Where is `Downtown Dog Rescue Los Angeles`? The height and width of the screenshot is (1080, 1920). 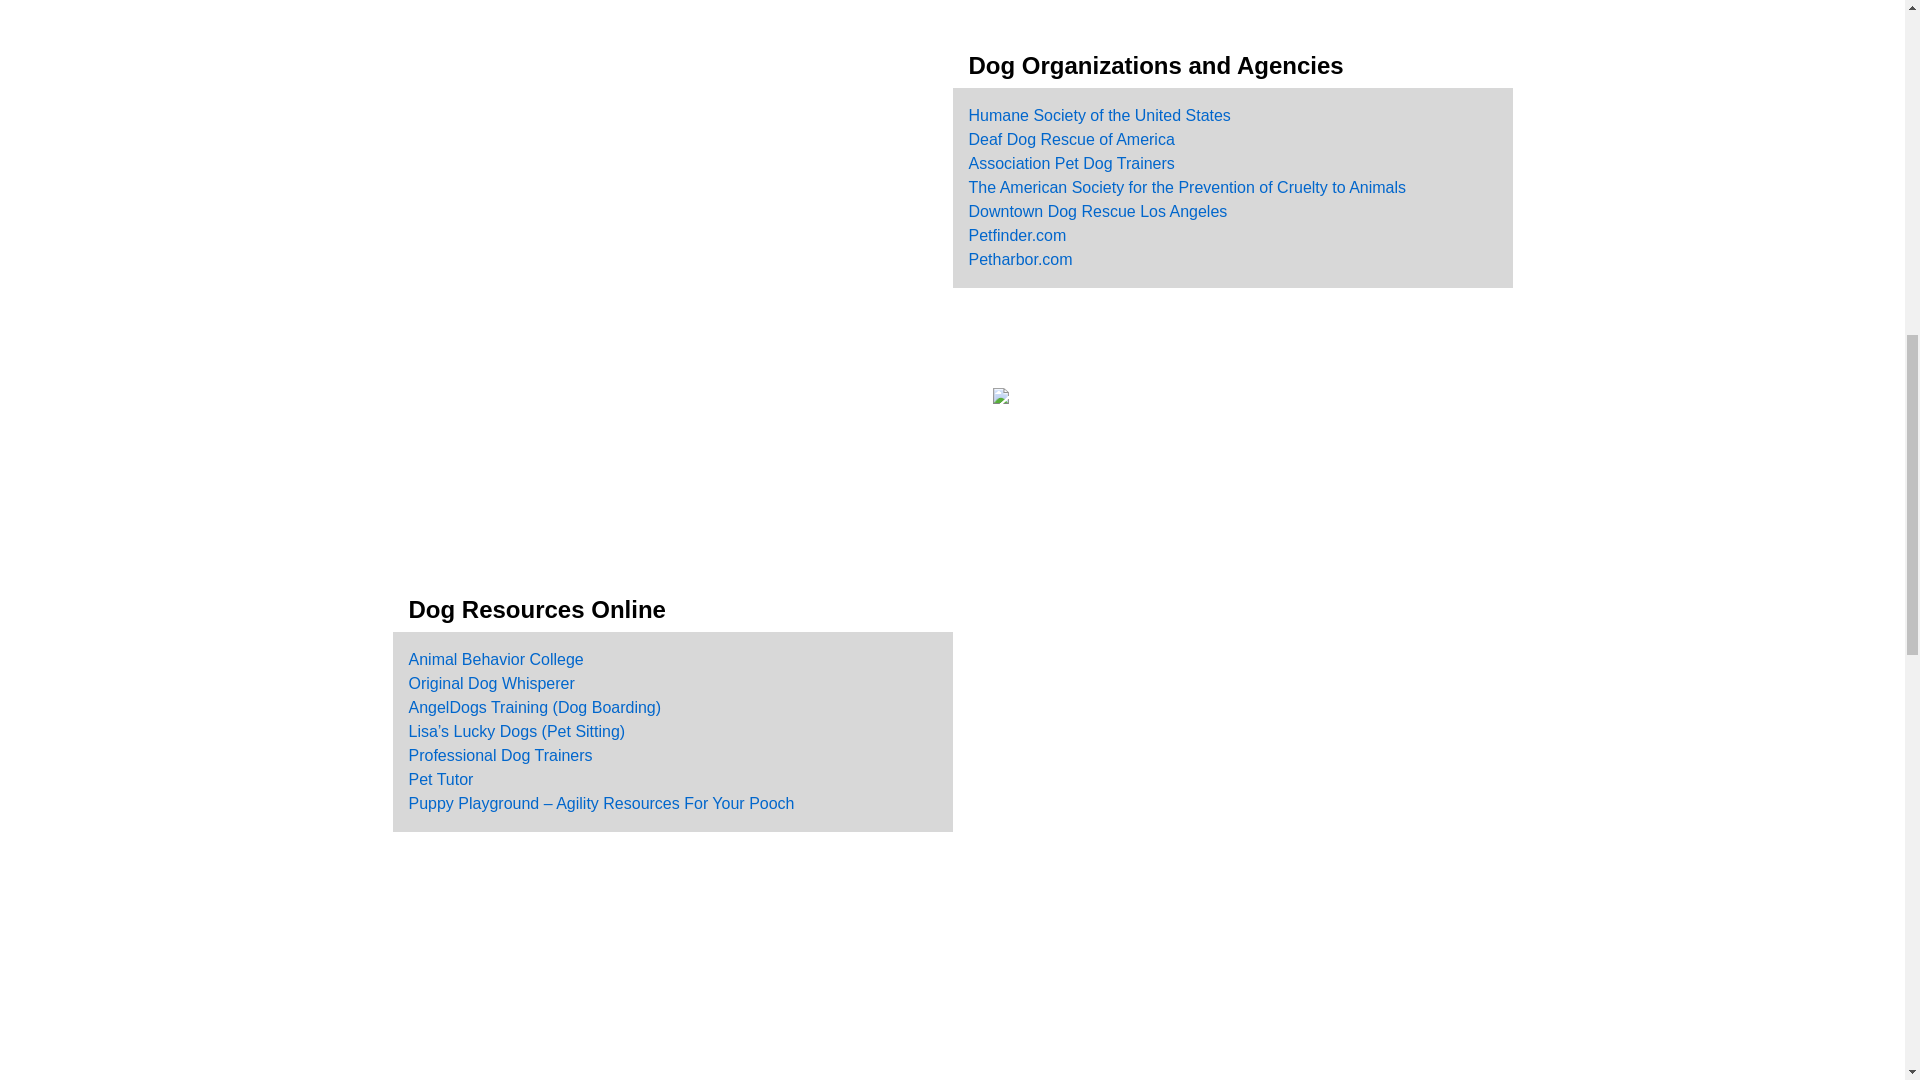 Downtown Dog Rescue Los Angeles is located at coordinates (1096, 212).